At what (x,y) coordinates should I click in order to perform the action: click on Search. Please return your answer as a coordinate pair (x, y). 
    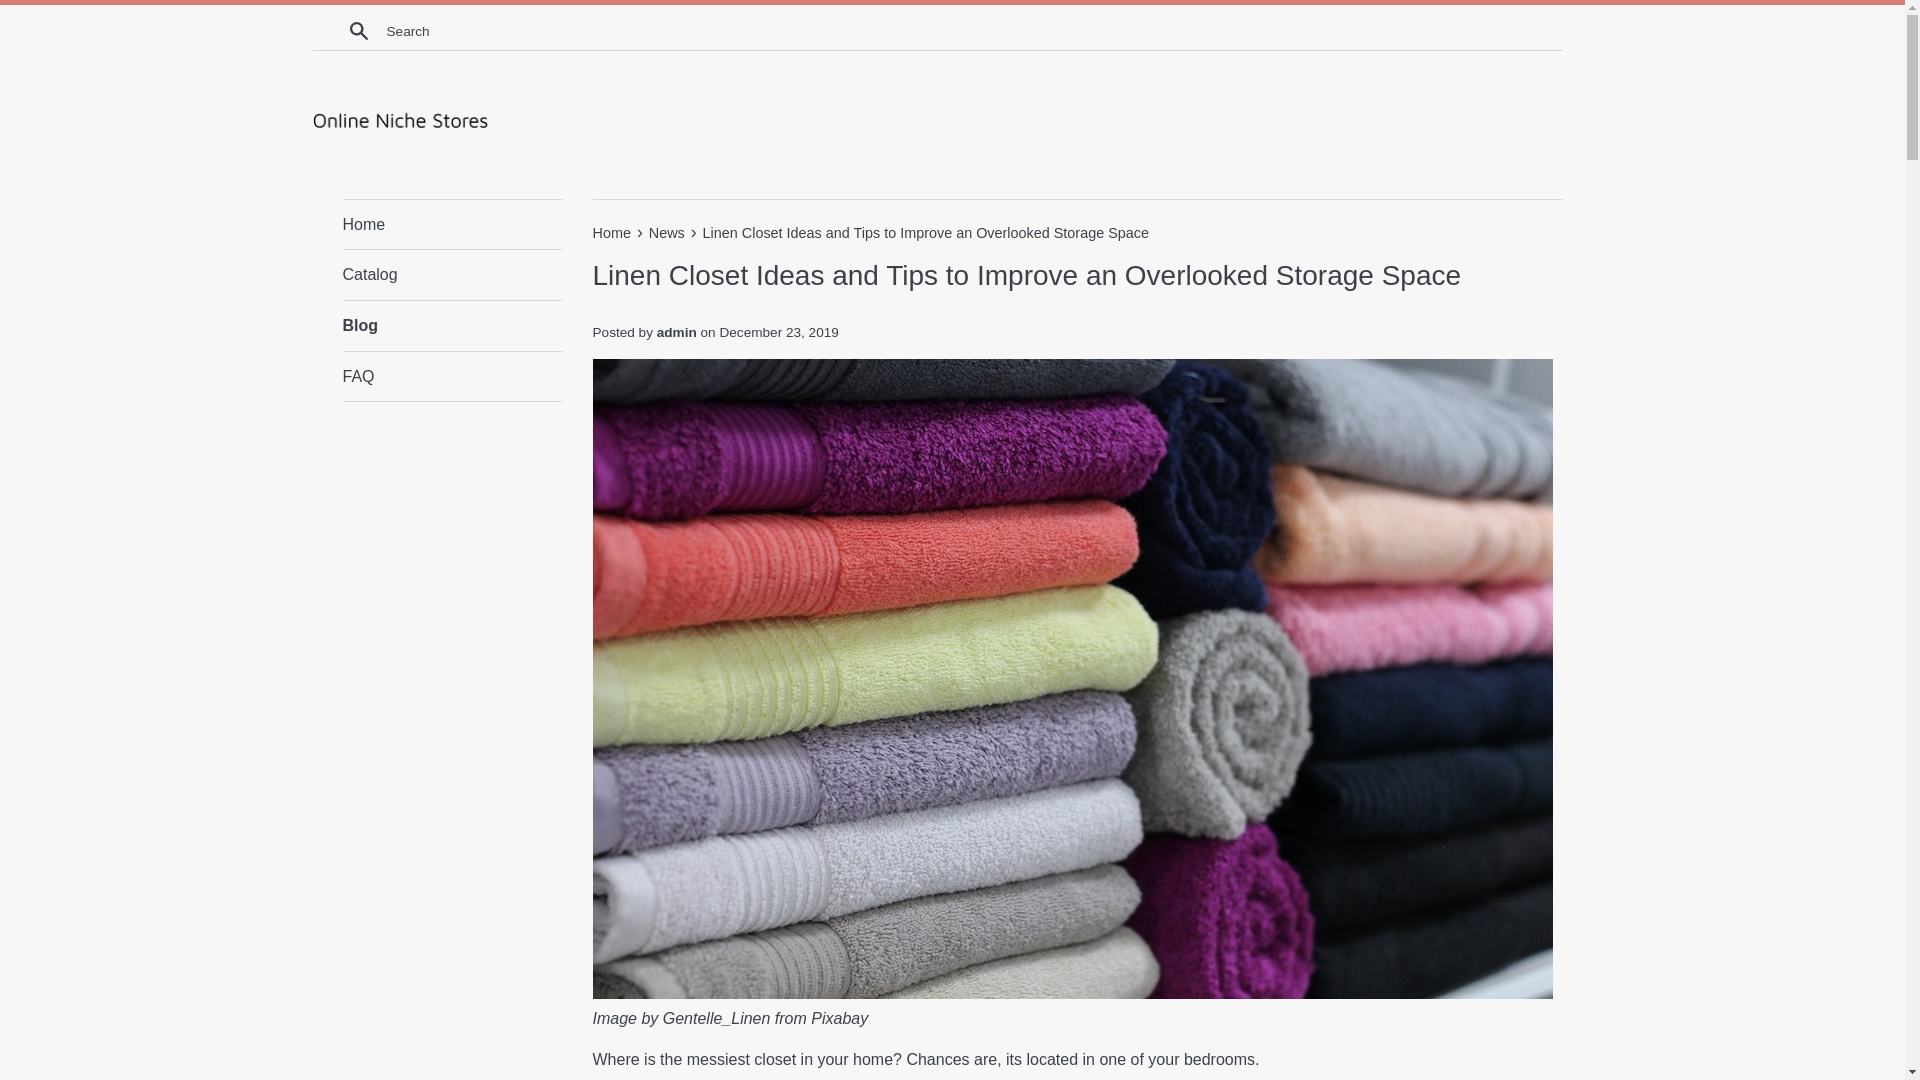
    Looking at the image, I should click on (358, 30).